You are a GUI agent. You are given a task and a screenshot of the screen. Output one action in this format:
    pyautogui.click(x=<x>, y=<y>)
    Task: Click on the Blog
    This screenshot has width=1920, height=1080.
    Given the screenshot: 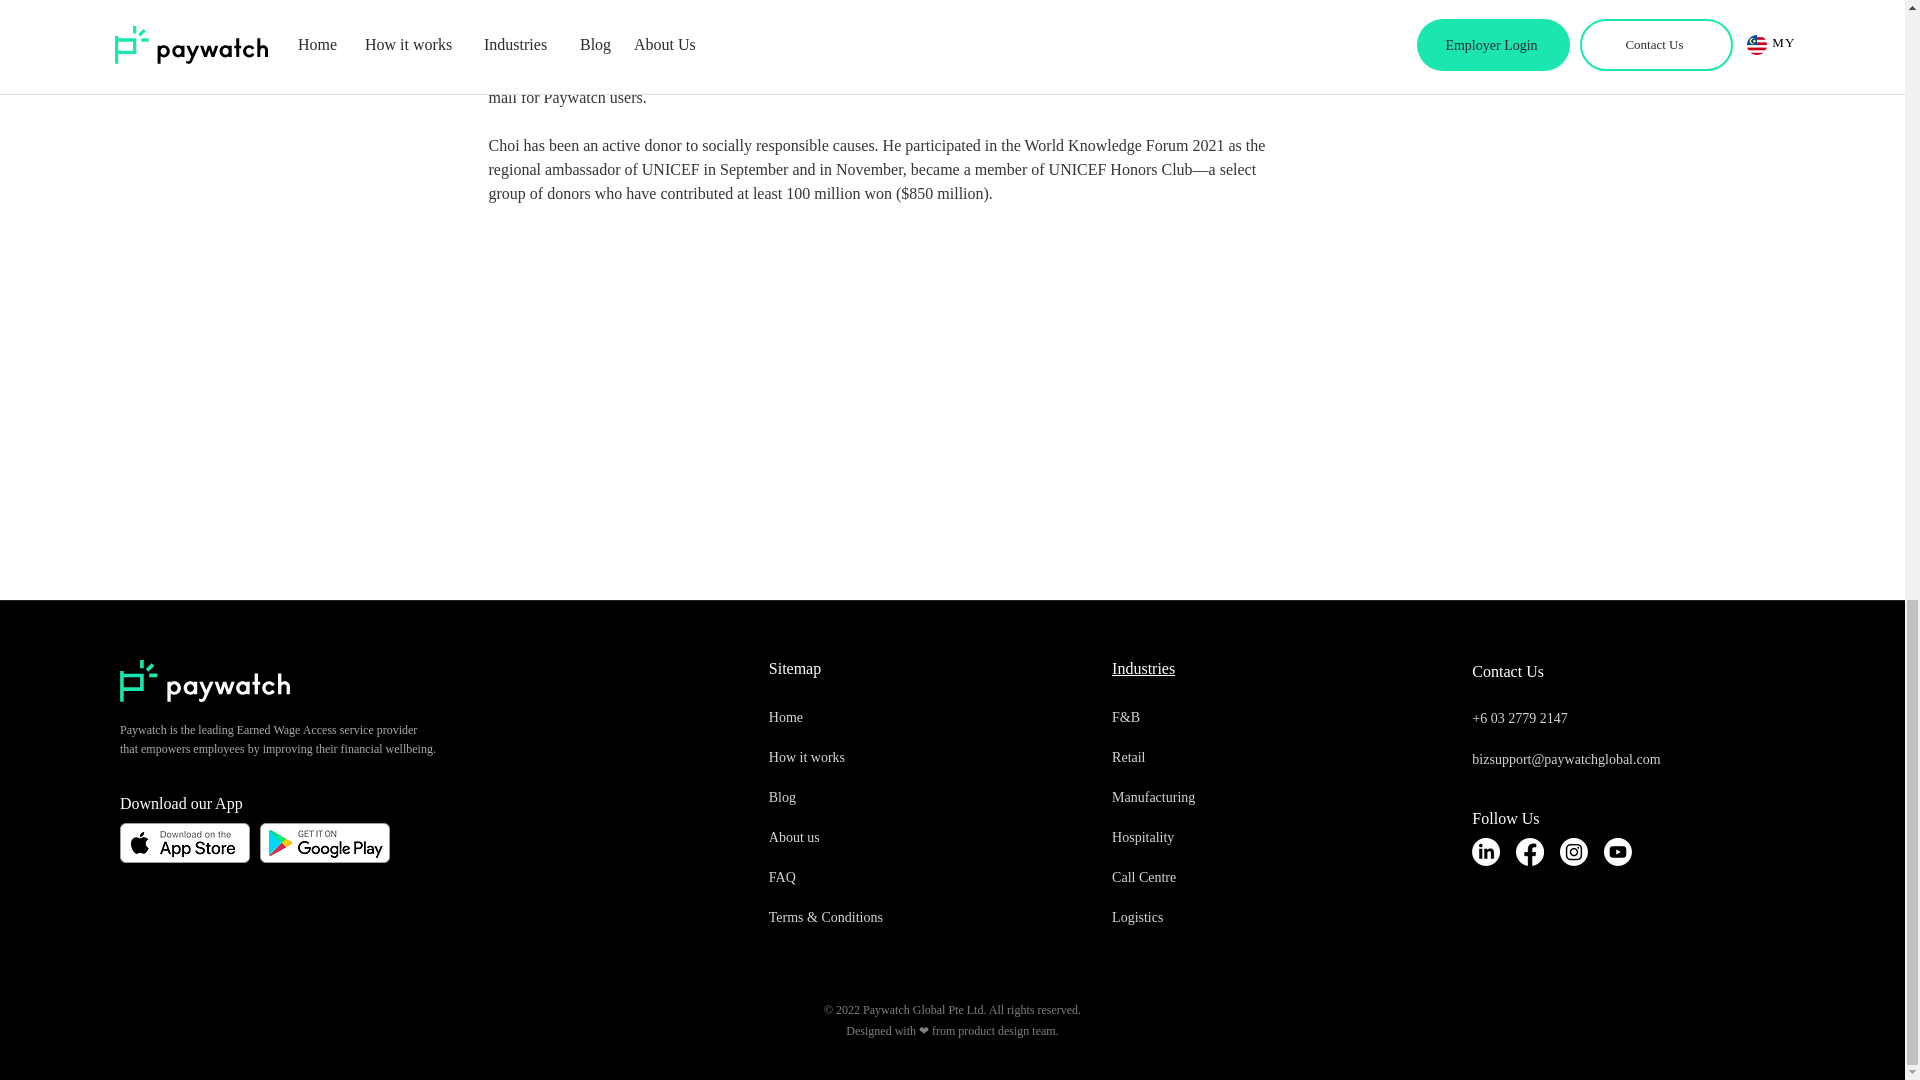 What is the action you would take?
    pyautogui.click(x=860, y=797)
    